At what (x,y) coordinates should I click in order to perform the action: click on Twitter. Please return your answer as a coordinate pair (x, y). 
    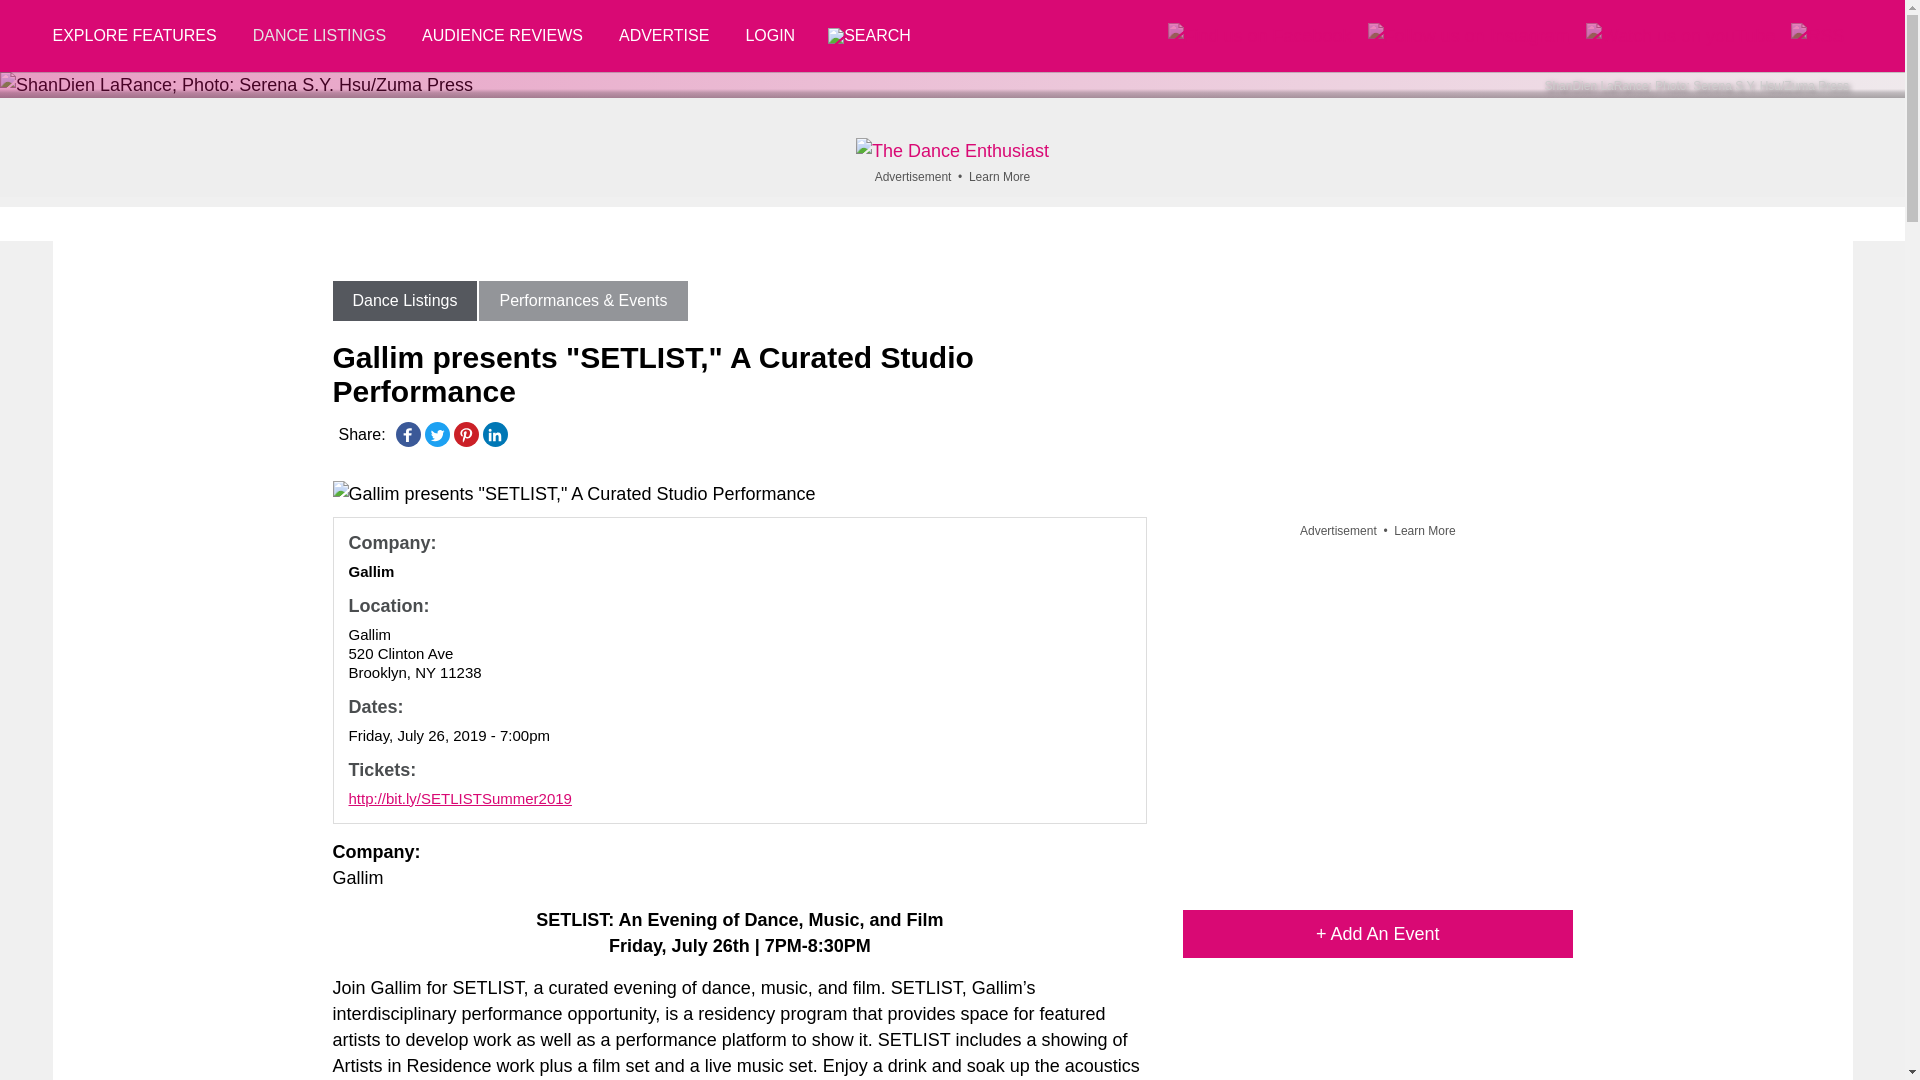
    Looking at the image, I should click on (436, 434).